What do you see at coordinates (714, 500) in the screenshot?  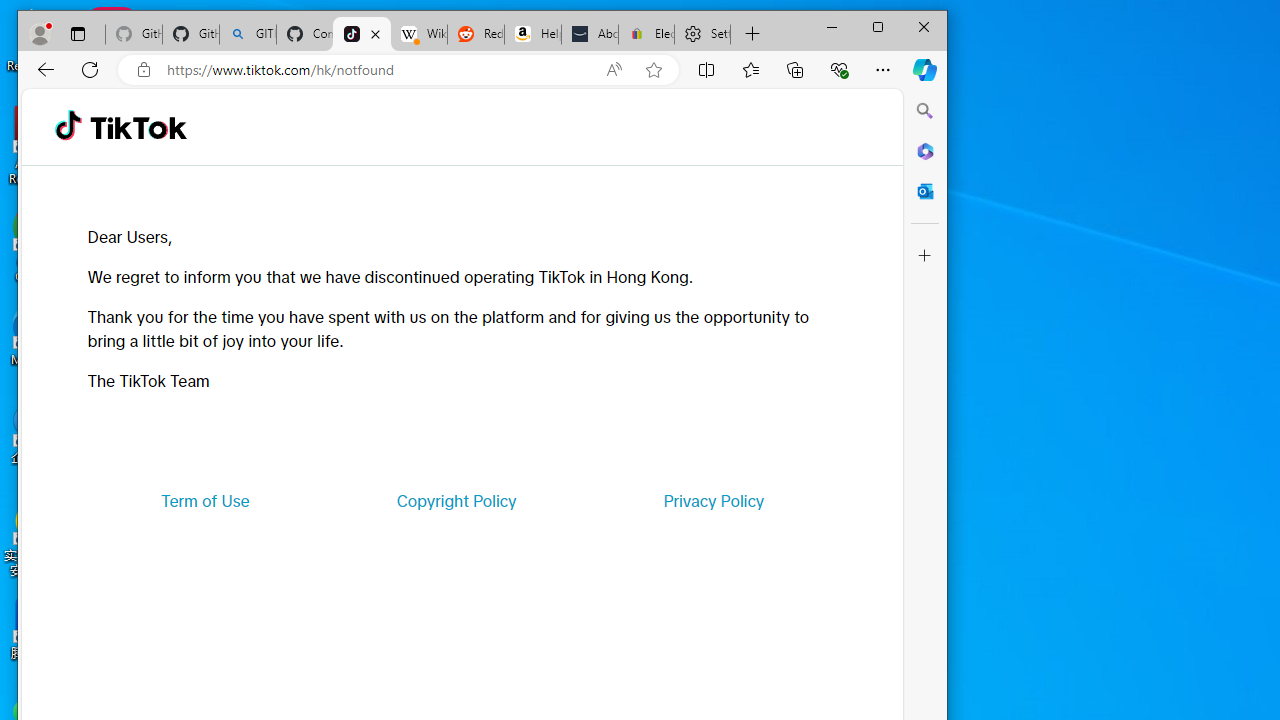 I see `Privacy Policy` at bounding box center [714, 500].